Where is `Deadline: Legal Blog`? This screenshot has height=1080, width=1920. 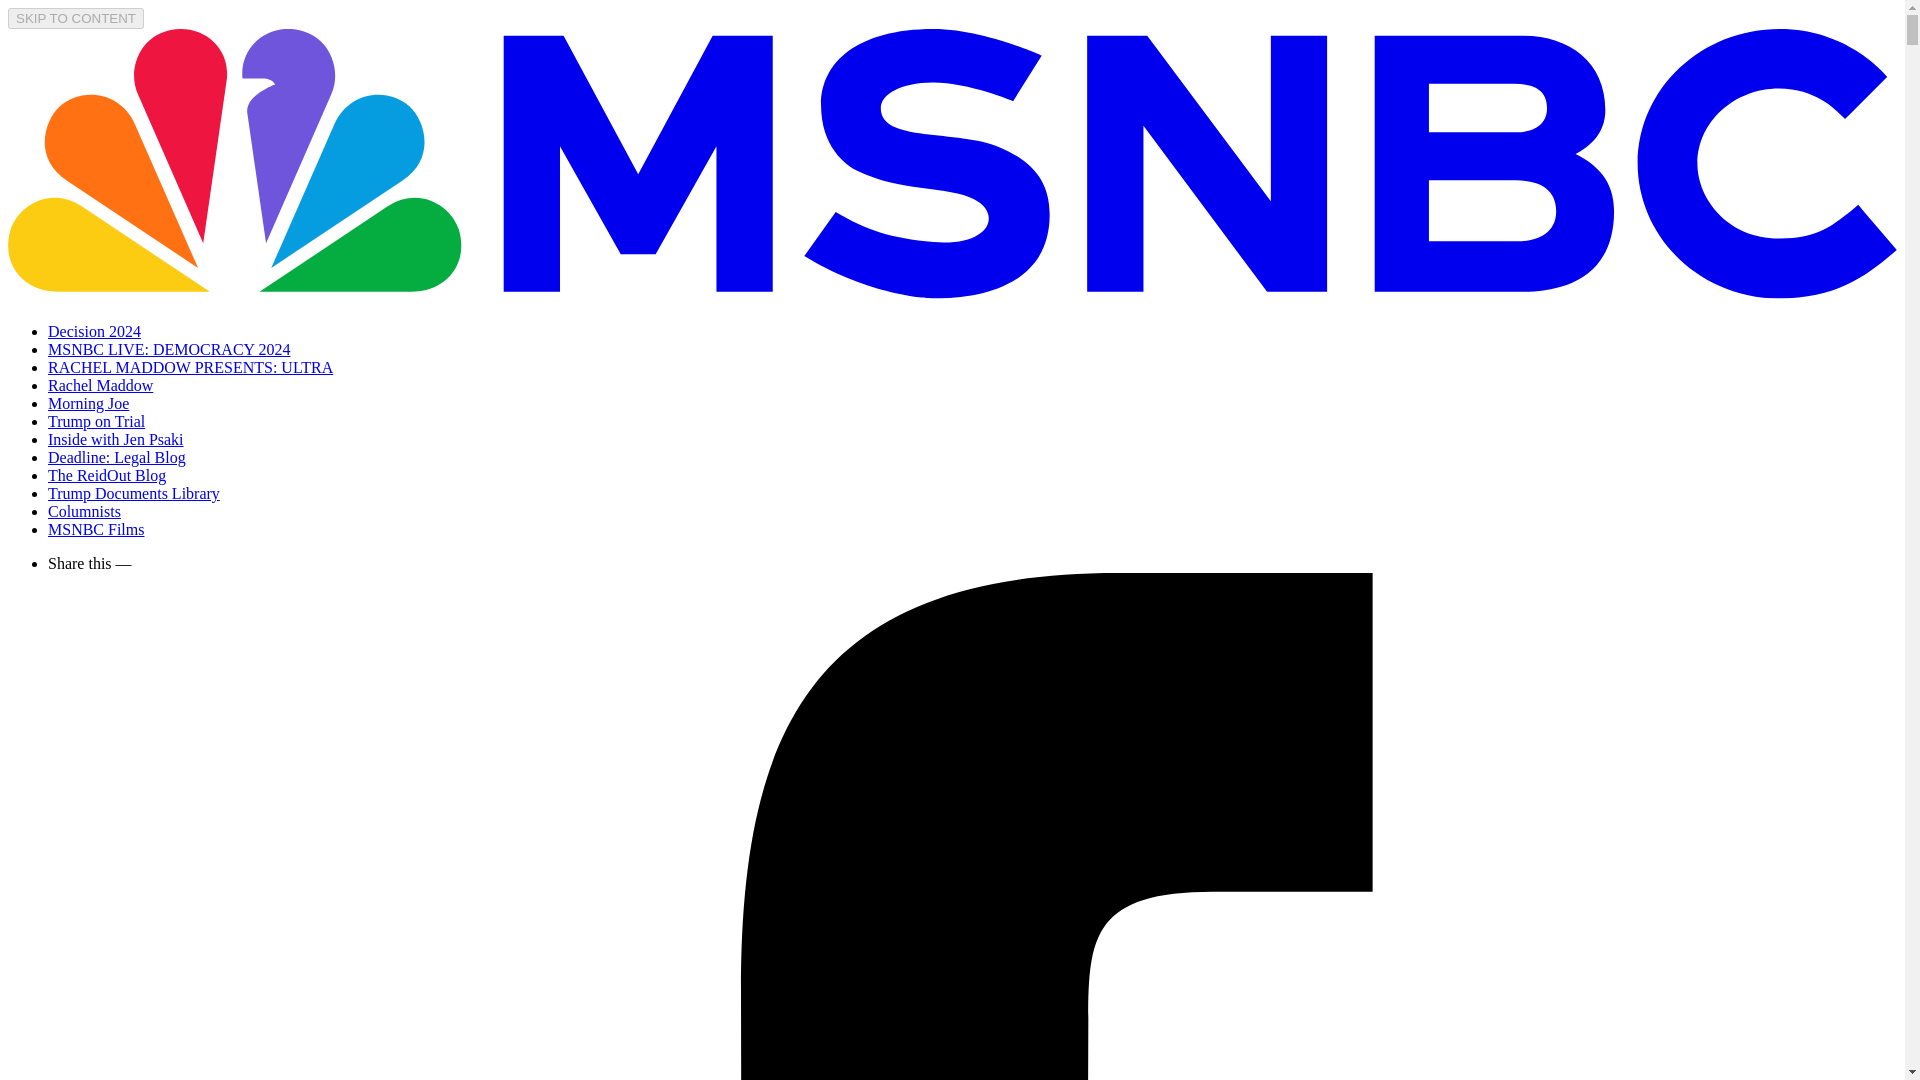 Deadline: Legal Blog is located at coordinates (117, 457).